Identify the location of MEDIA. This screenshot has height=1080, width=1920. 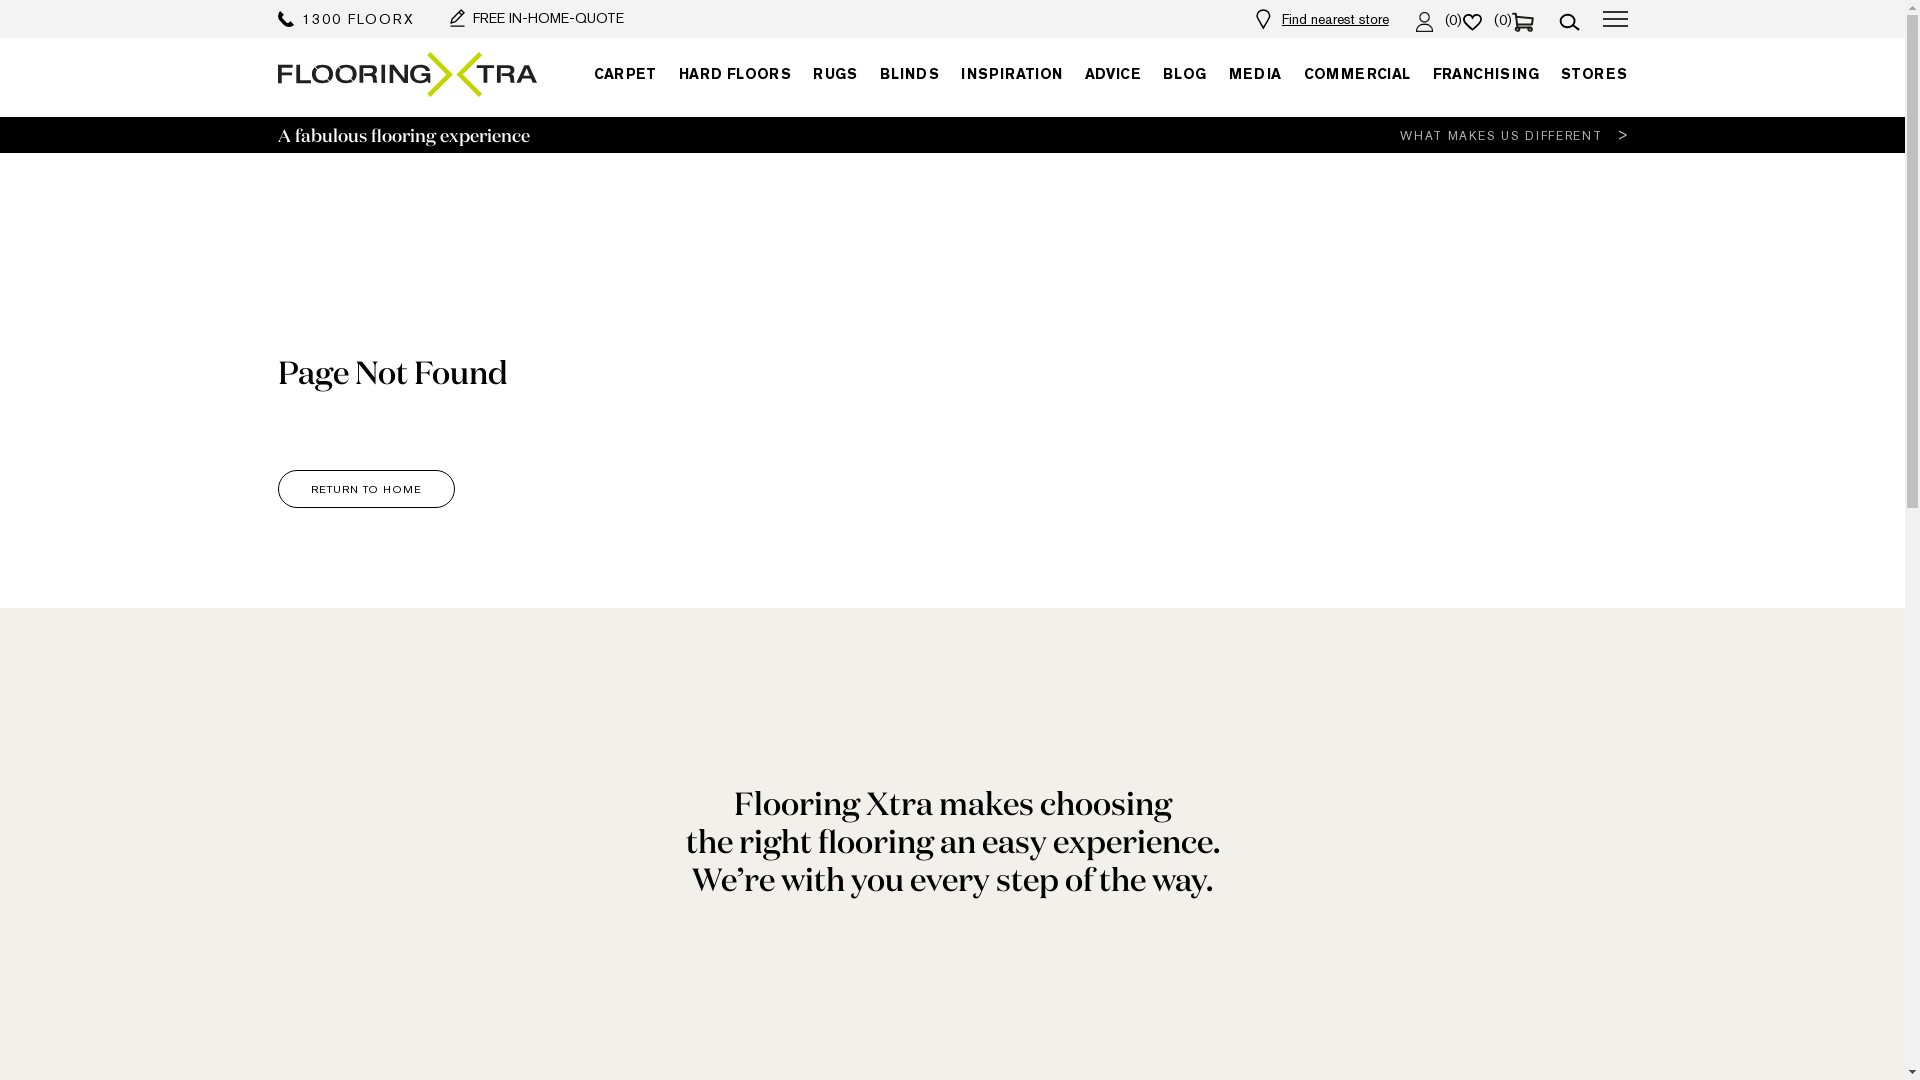
(1256, 74).